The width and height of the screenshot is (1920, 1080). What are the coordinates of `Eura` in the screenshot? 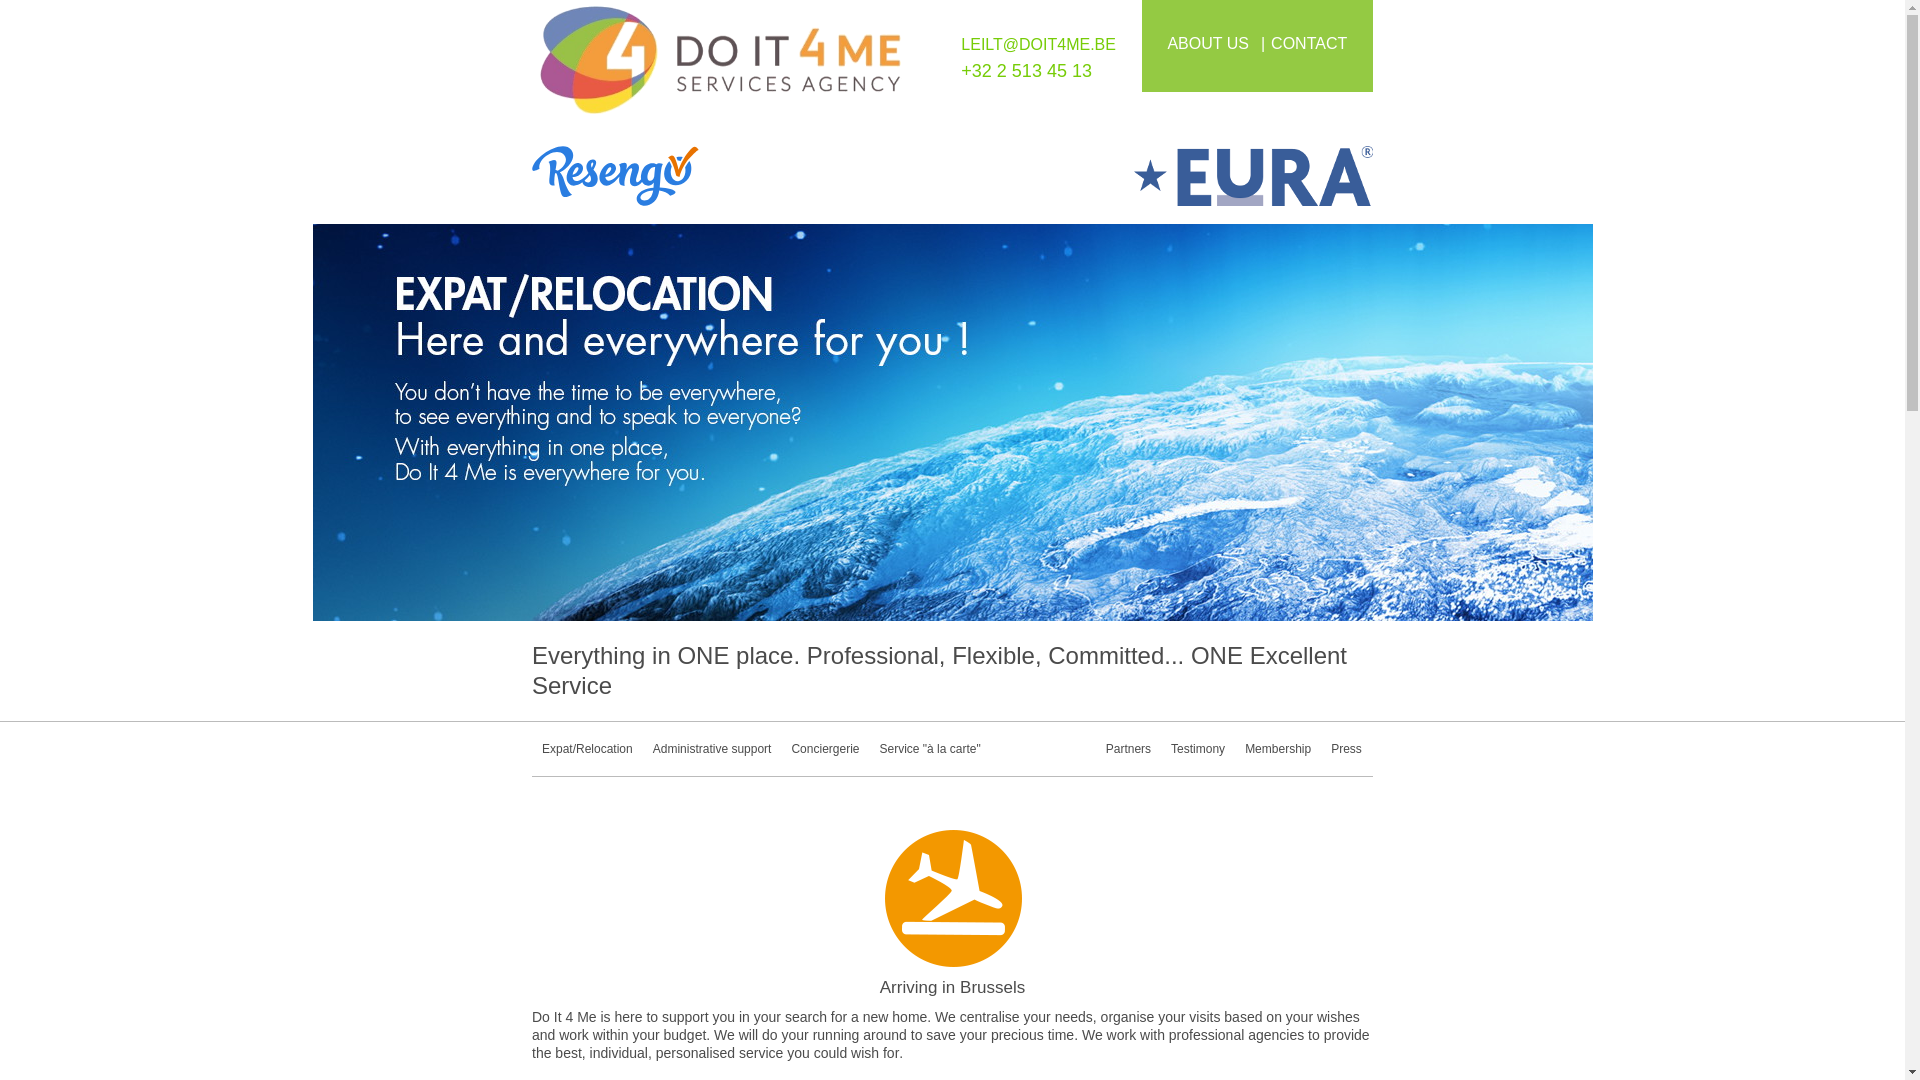 It's located at (1162, 176).